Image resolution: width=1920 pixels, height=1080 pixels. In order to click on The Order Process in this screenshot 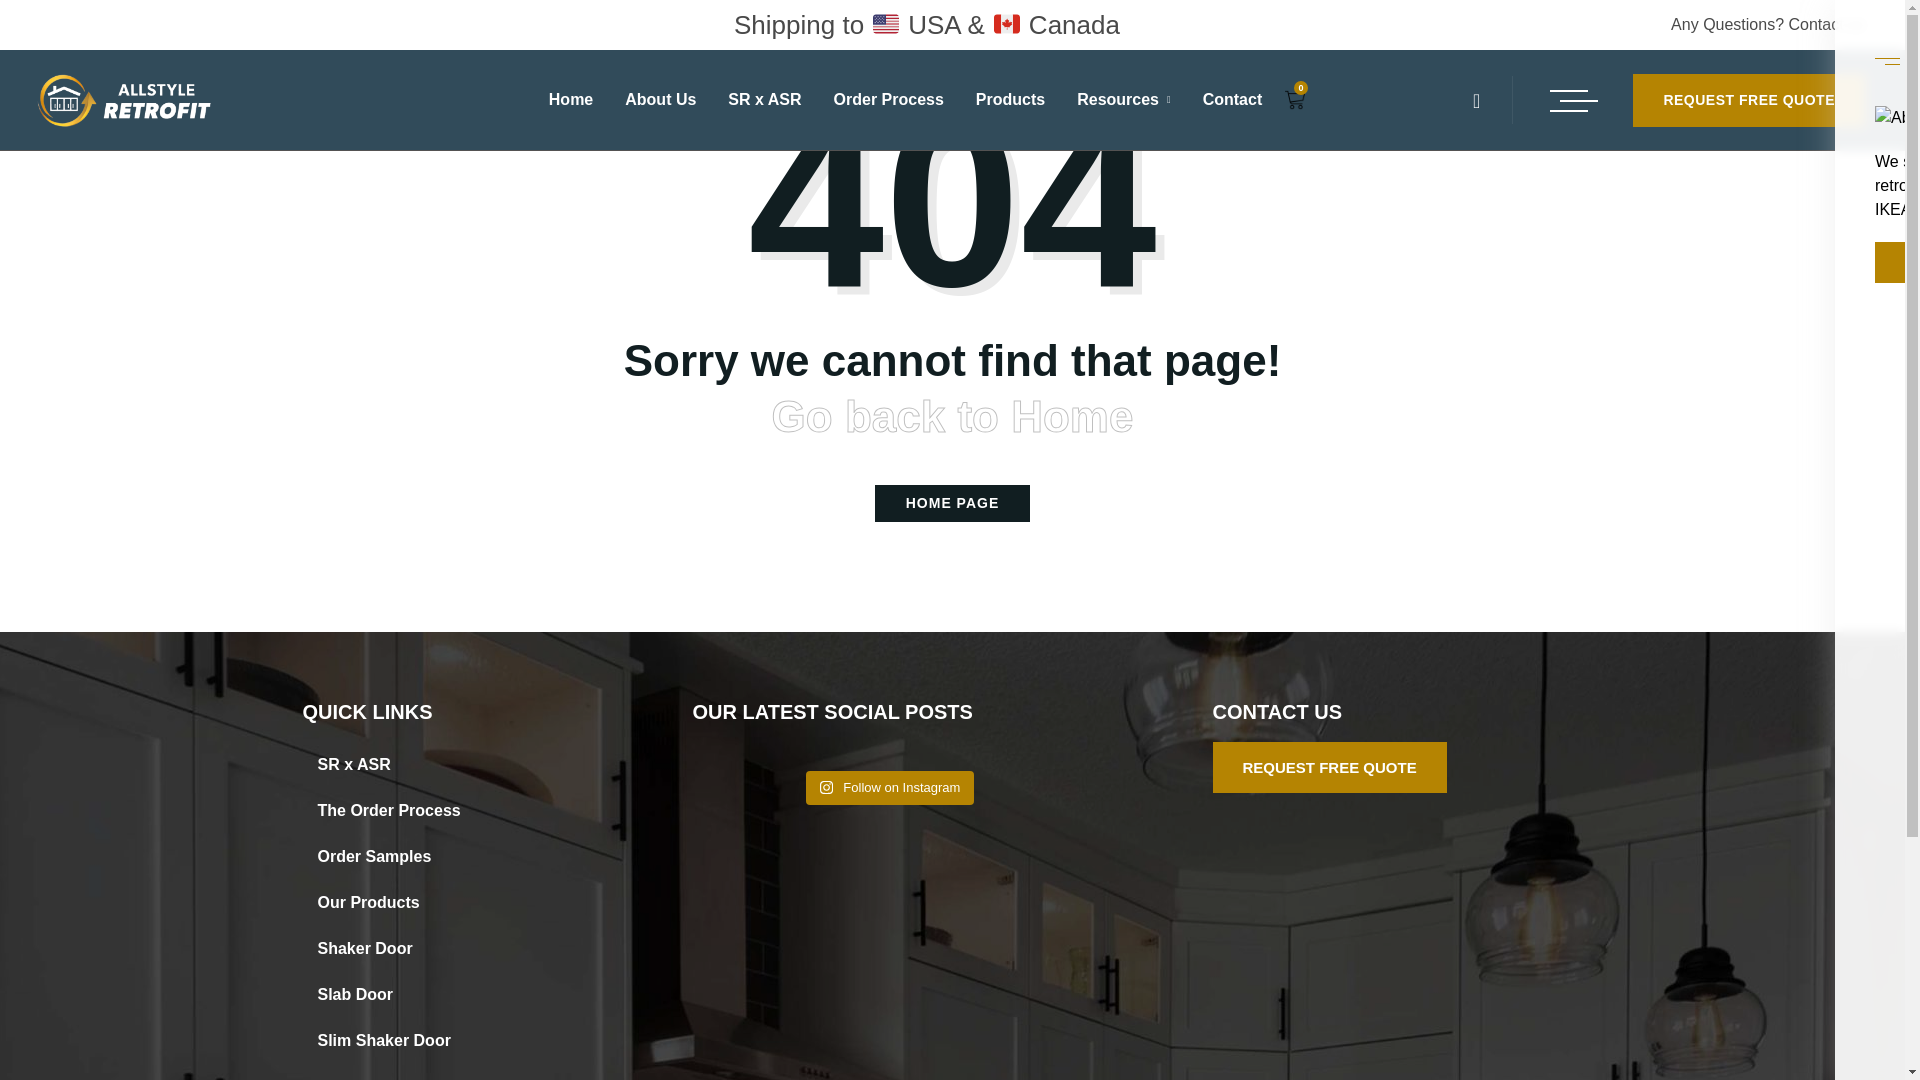, I will do `click(432, 810)`.